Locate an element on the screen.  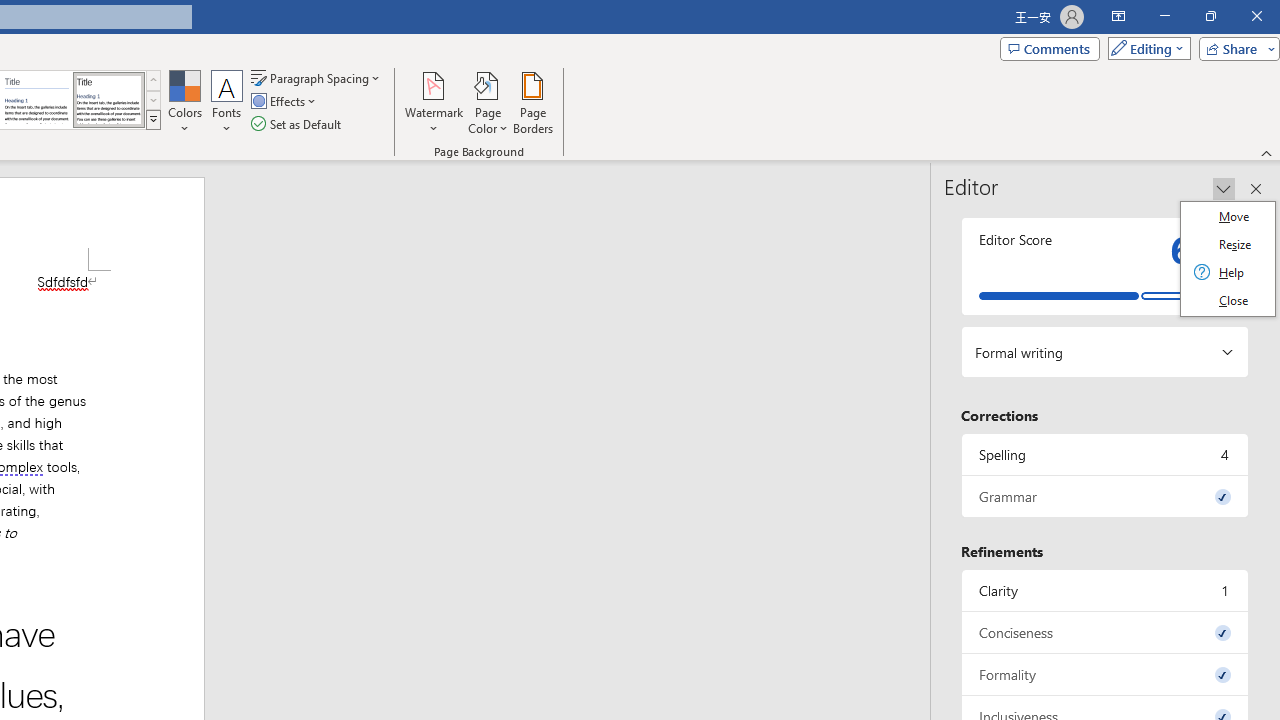
Watermark is located at coordinates (434, 102).